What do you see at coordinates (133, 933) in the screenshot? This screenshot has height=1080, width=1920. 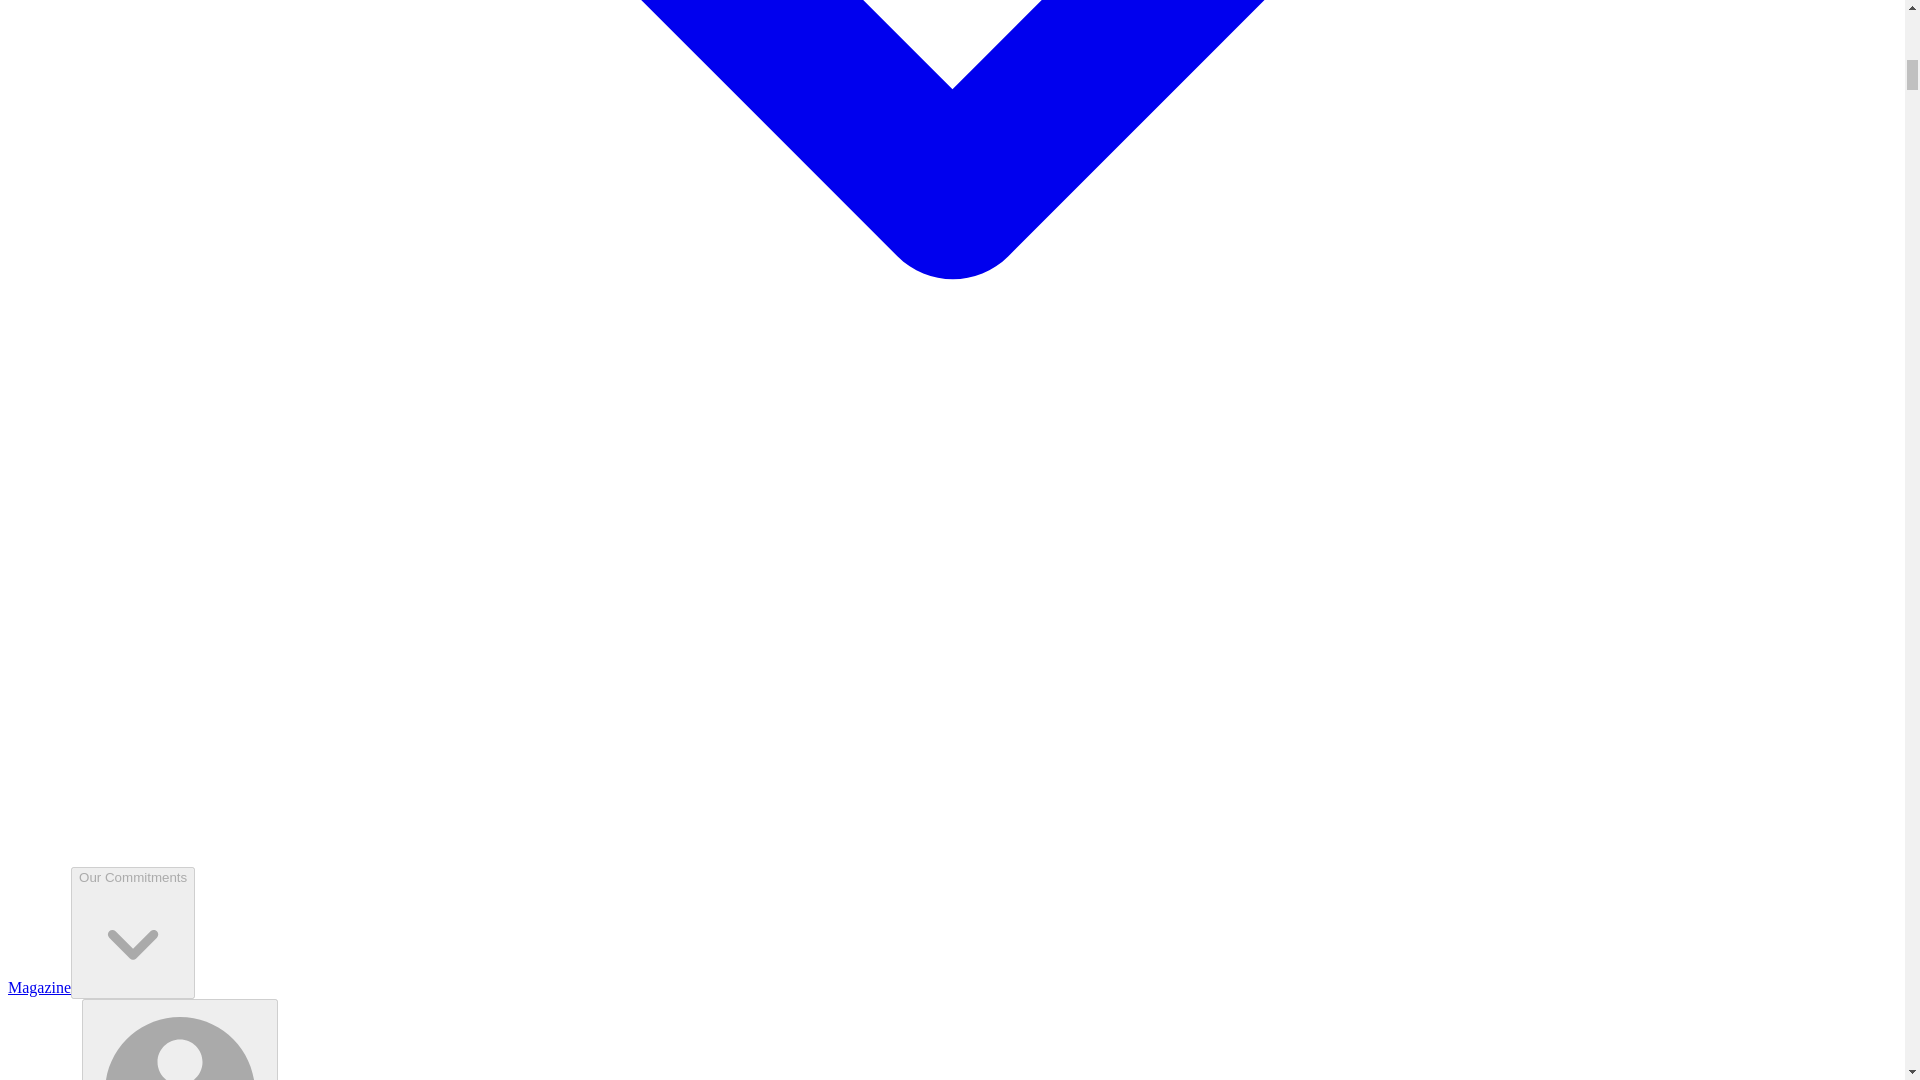 I see `Our Commitments` at bounding box center [133, 933].